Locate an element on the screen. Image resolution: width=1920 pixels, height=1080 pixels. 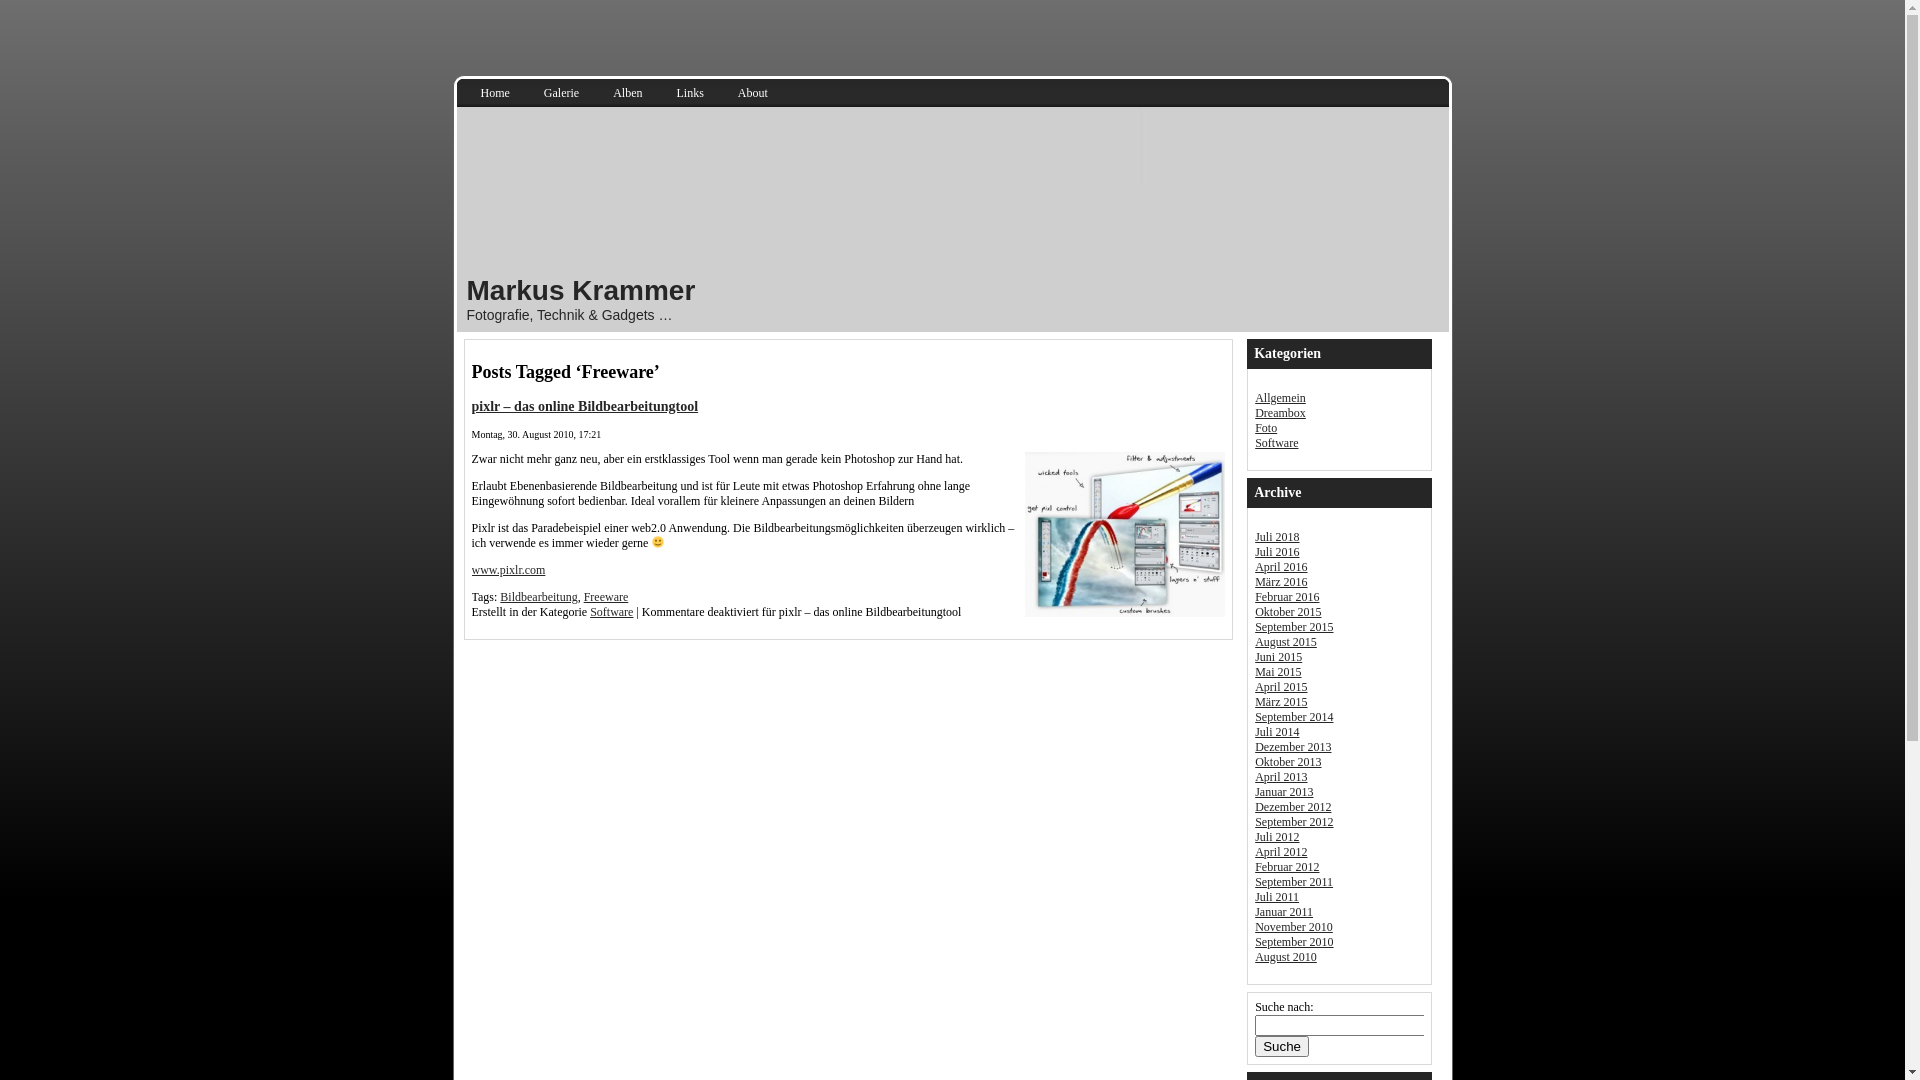
Alben is located at coordinates (628, 93).